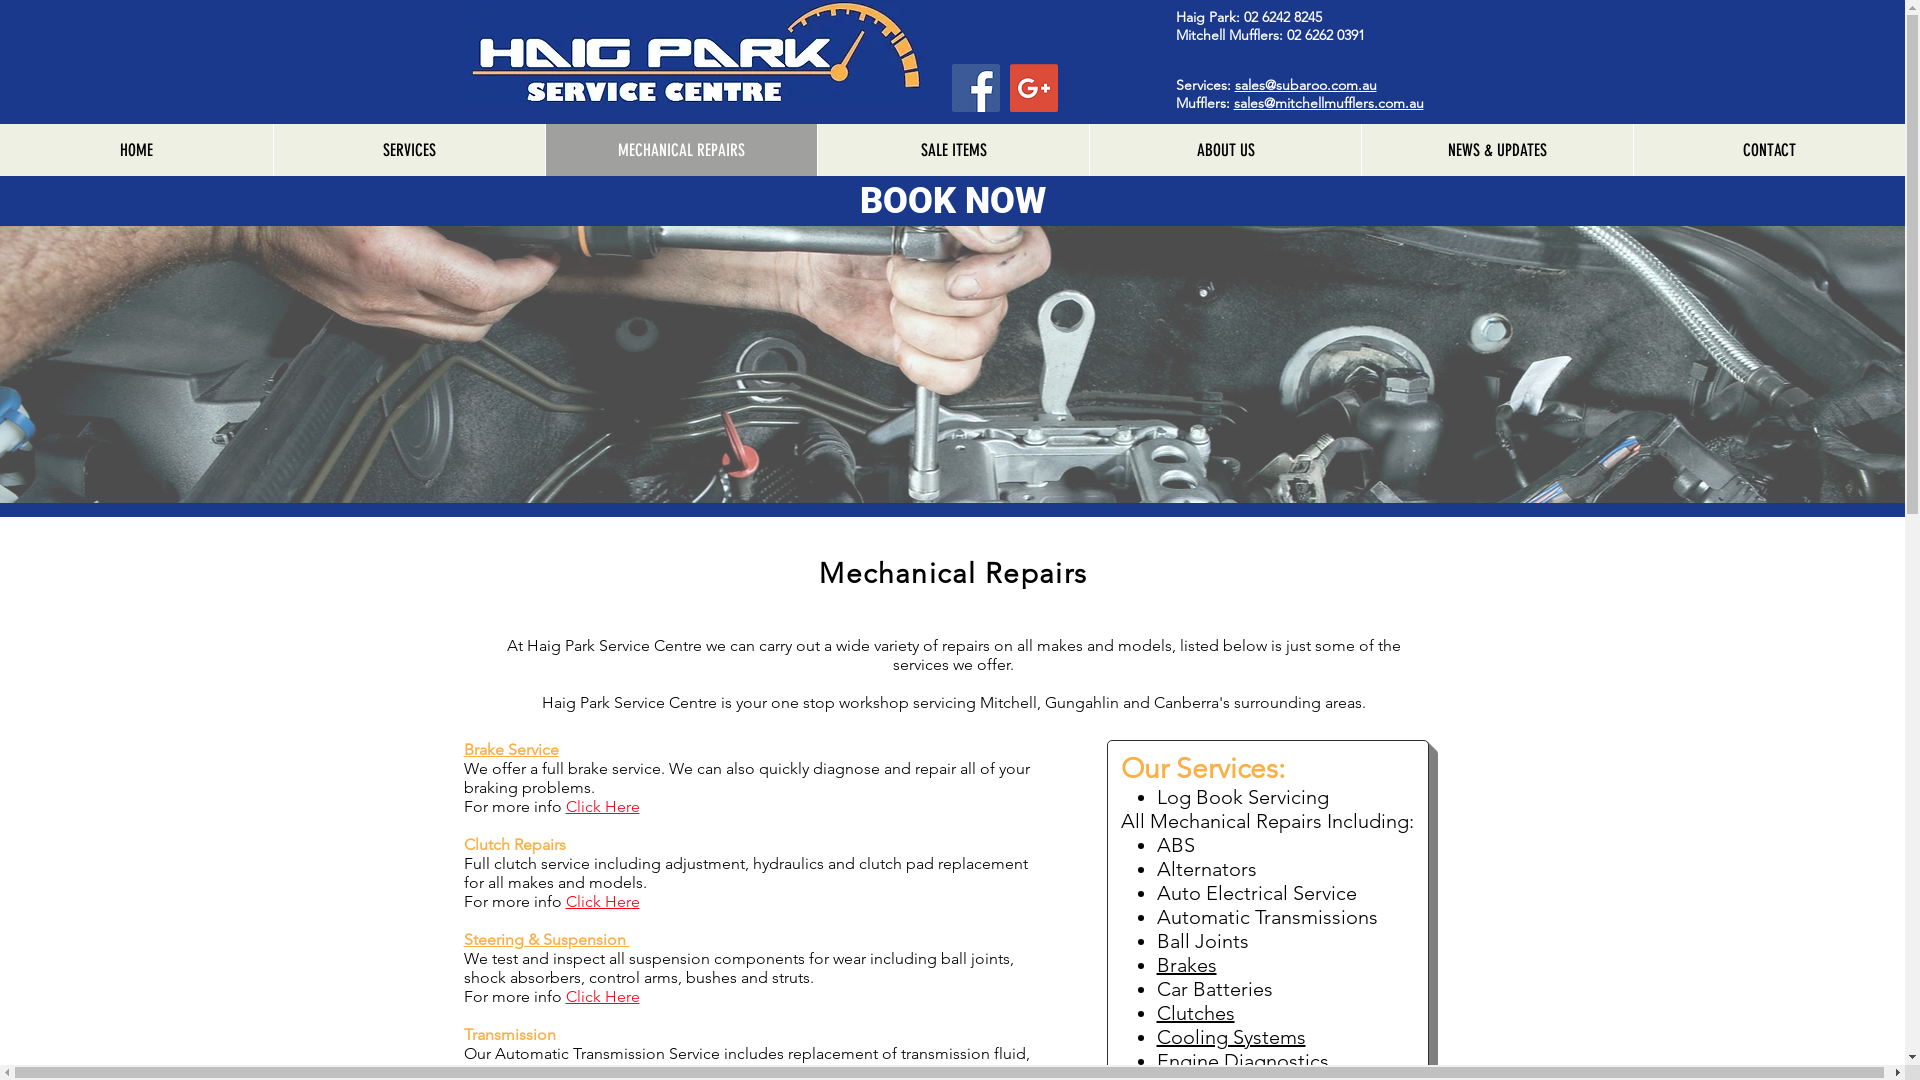 Image resolution: width=1920 pixels, height=1080 pixels. I want to click on SERVICES, so click(409, 150).